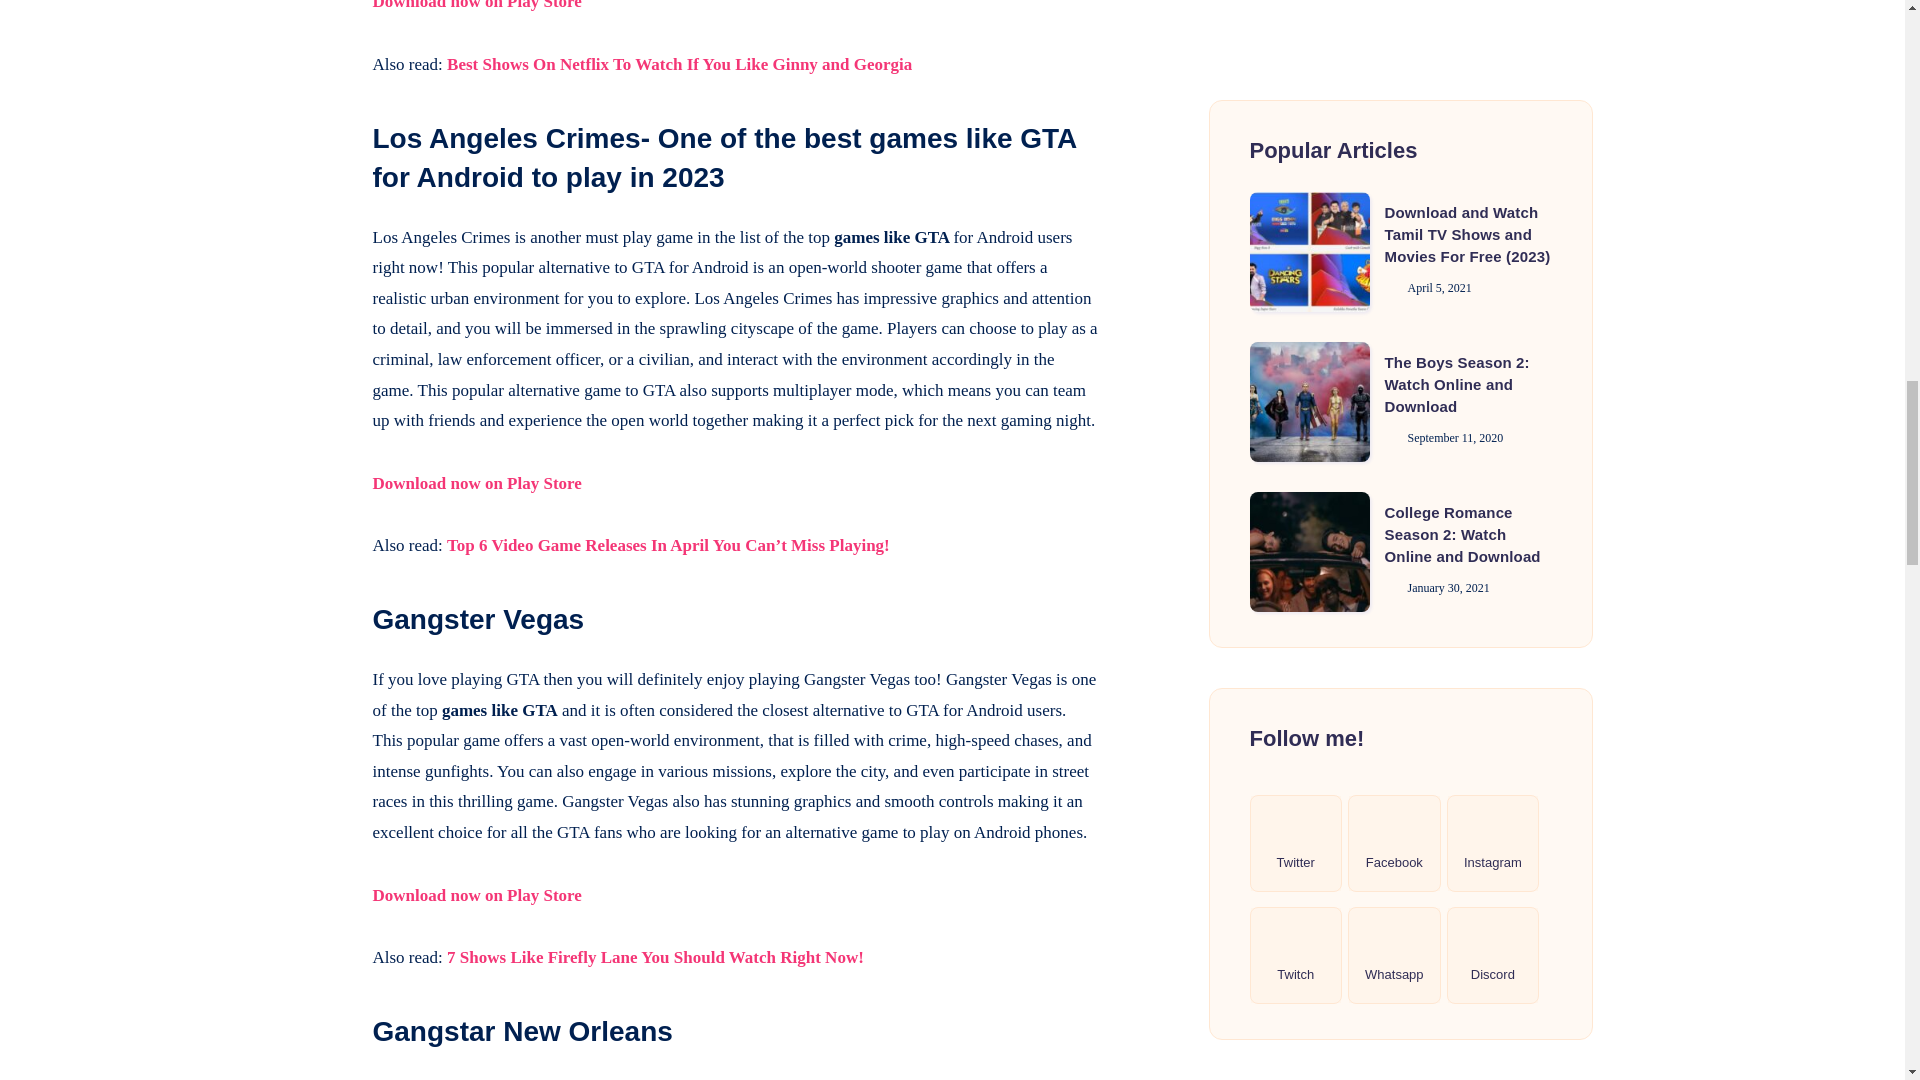  Describe the element at coordinates (476, 895) in the screenshot. I see `Download now on Play Store` at that location.